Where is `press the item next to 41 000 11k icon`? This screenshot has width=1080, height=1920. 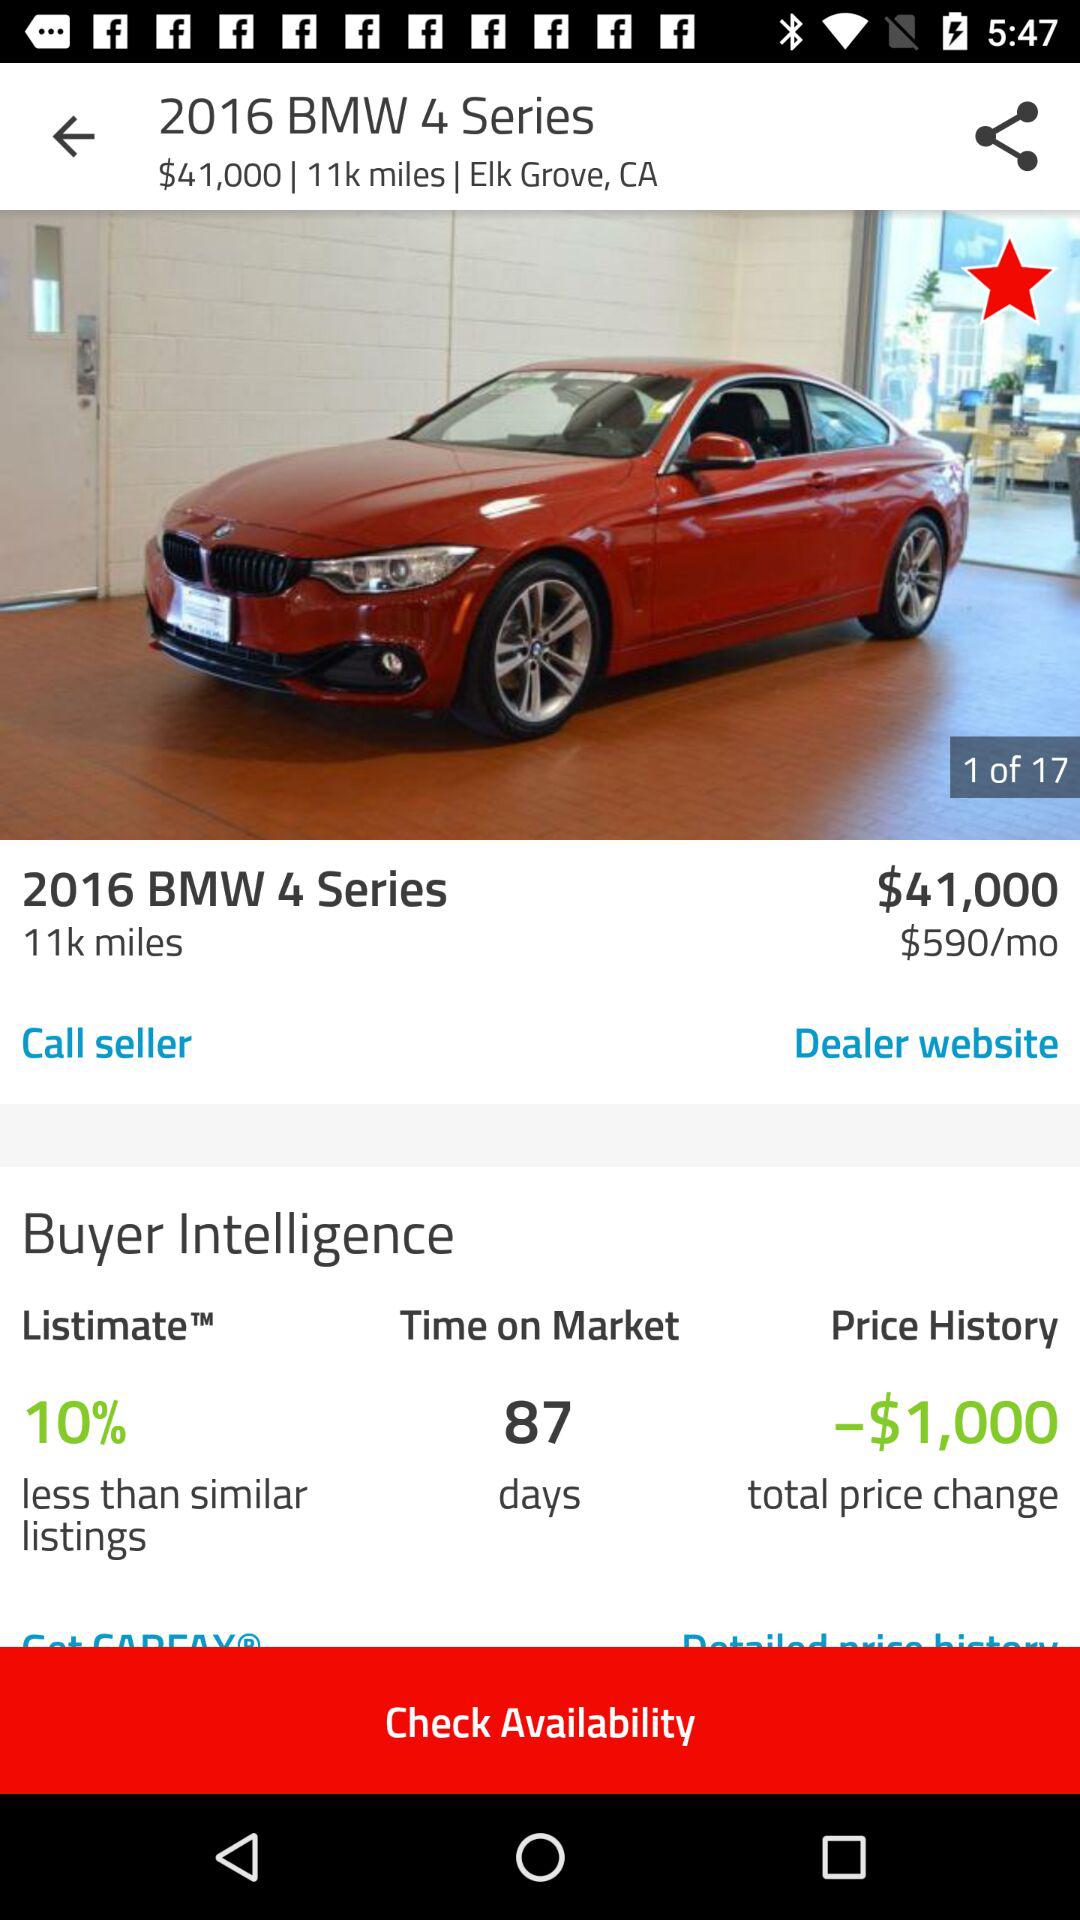
press the item next to 41 000 11k icon is located at coordinates (1009, 278).